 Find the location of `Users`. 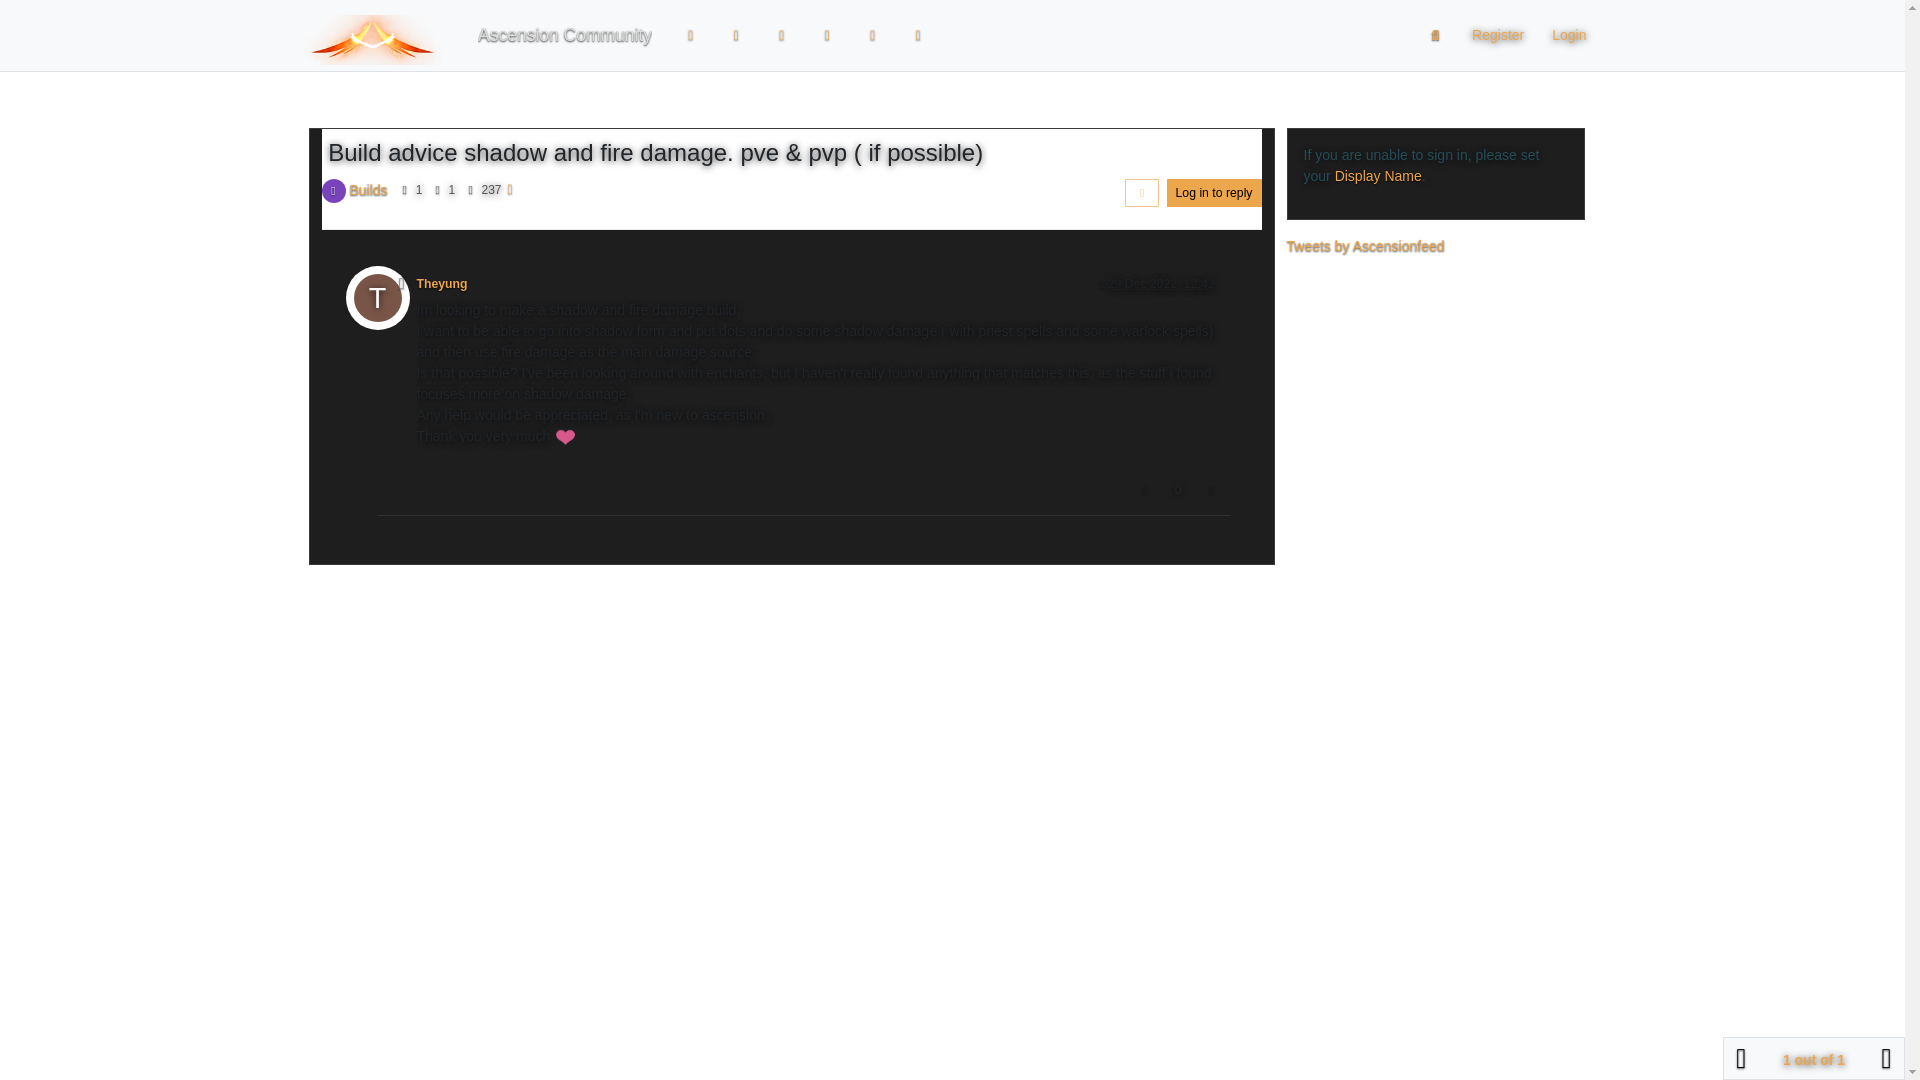

Users is located at coordinates (873, 36).